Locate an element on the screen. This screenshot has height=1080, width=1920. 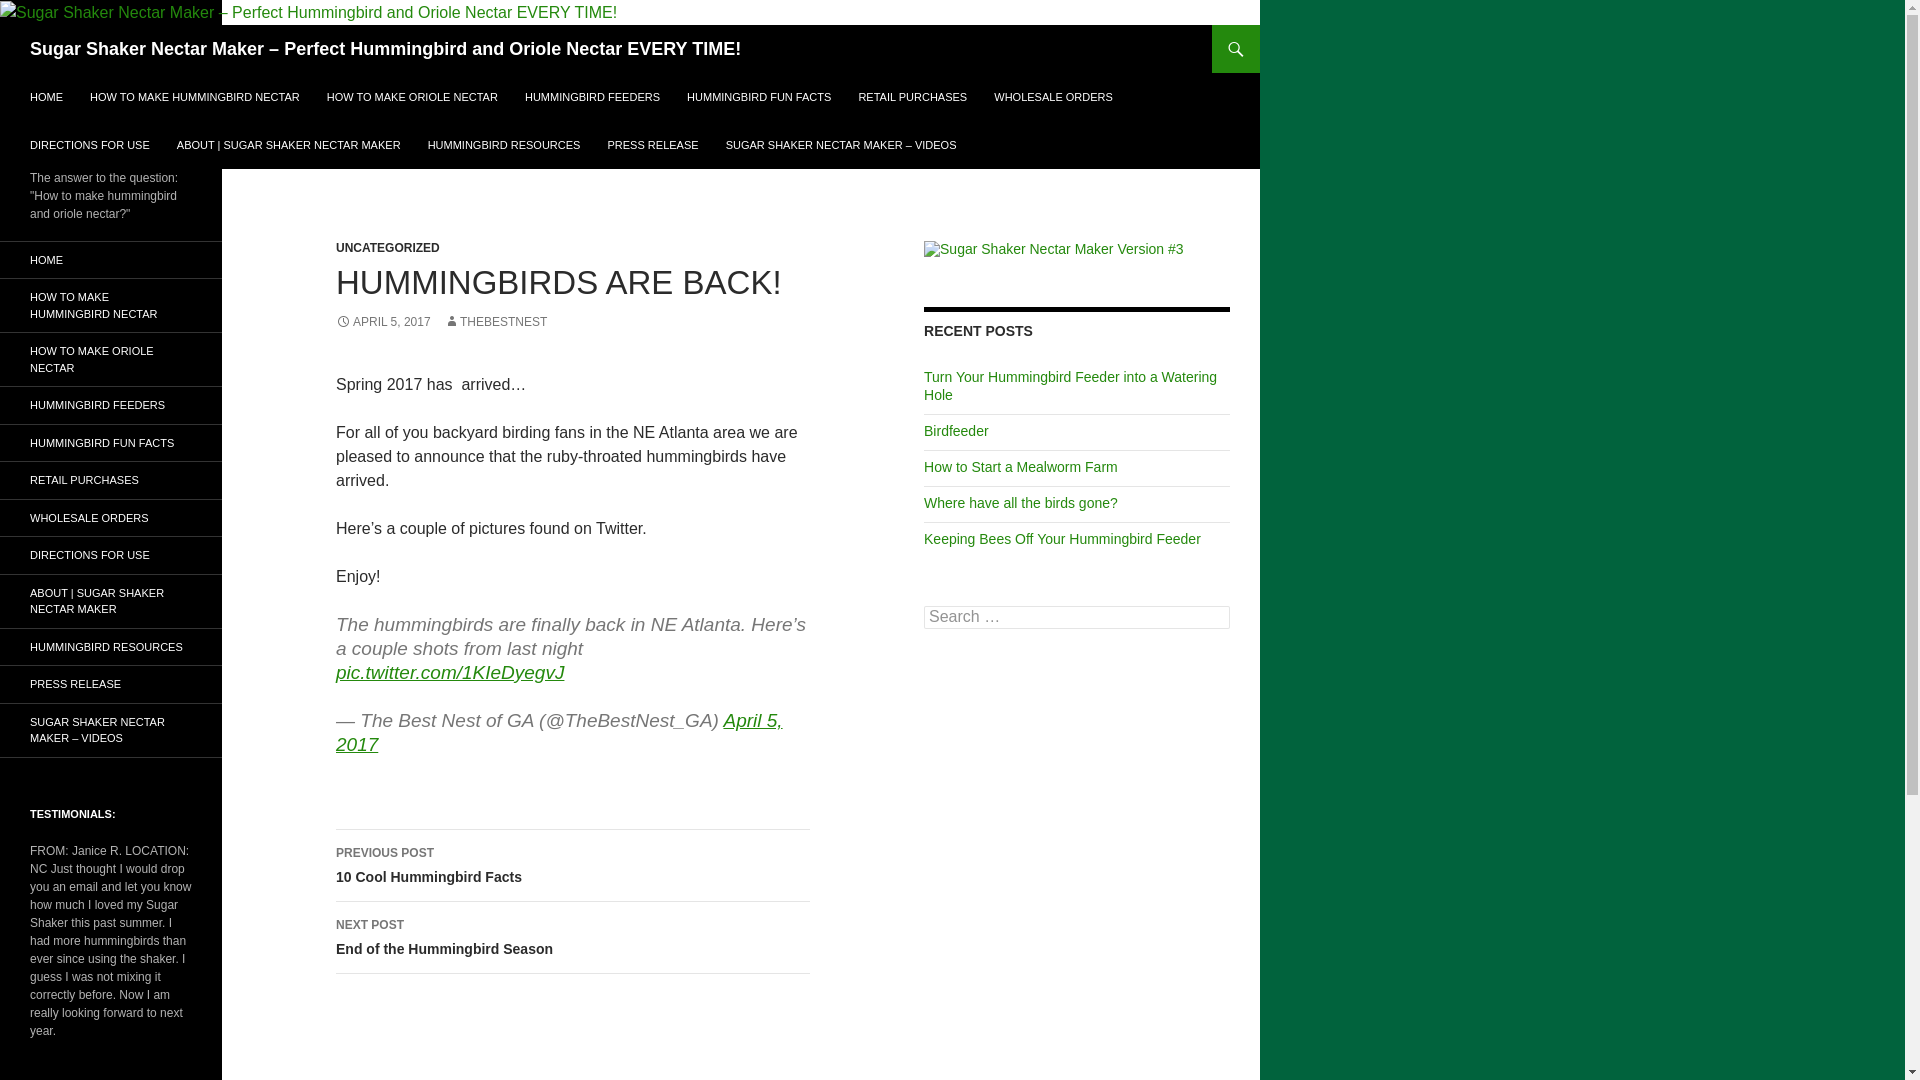
HOW TO MAKE HUMMINGBIRD NECTAR is located at coordinates (111, 260).